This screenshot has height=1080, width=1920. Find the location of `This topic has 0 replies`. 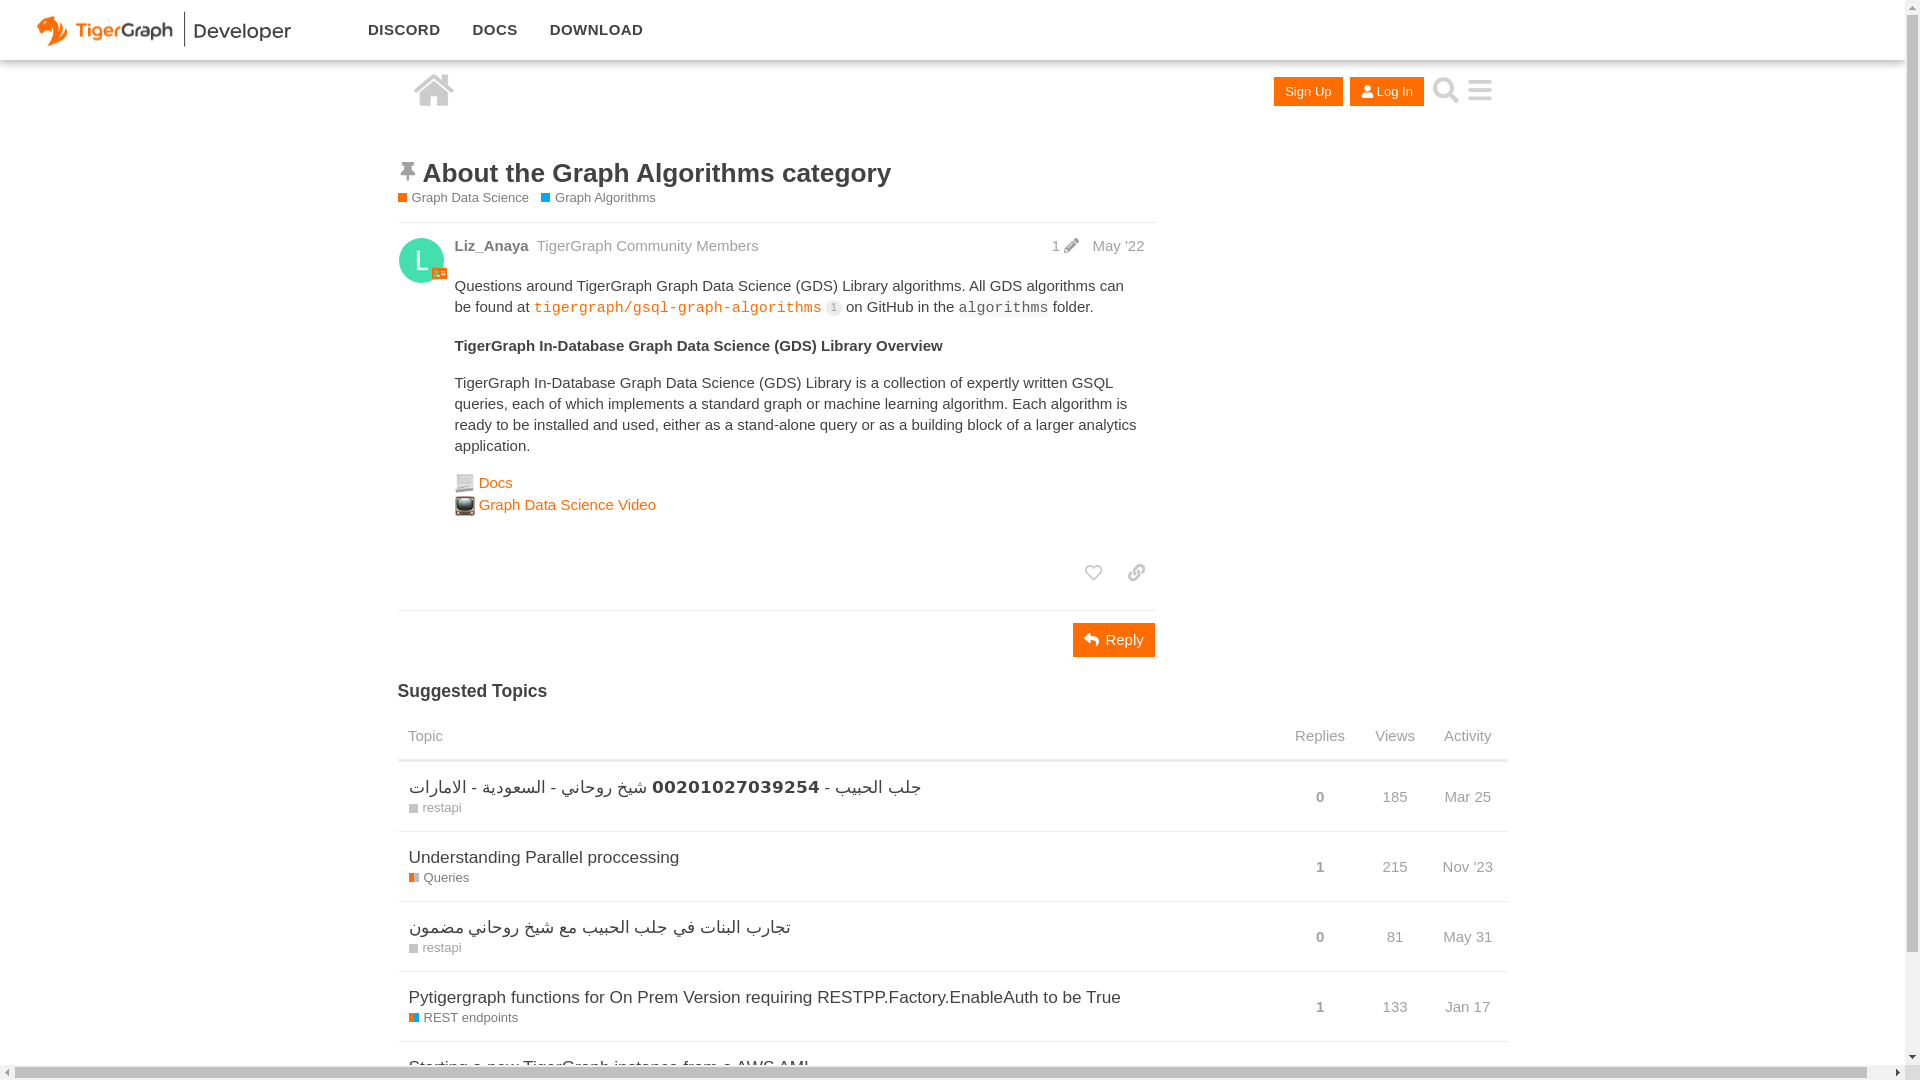

This topic has 0 replies is located at coordinates (1320, 795).